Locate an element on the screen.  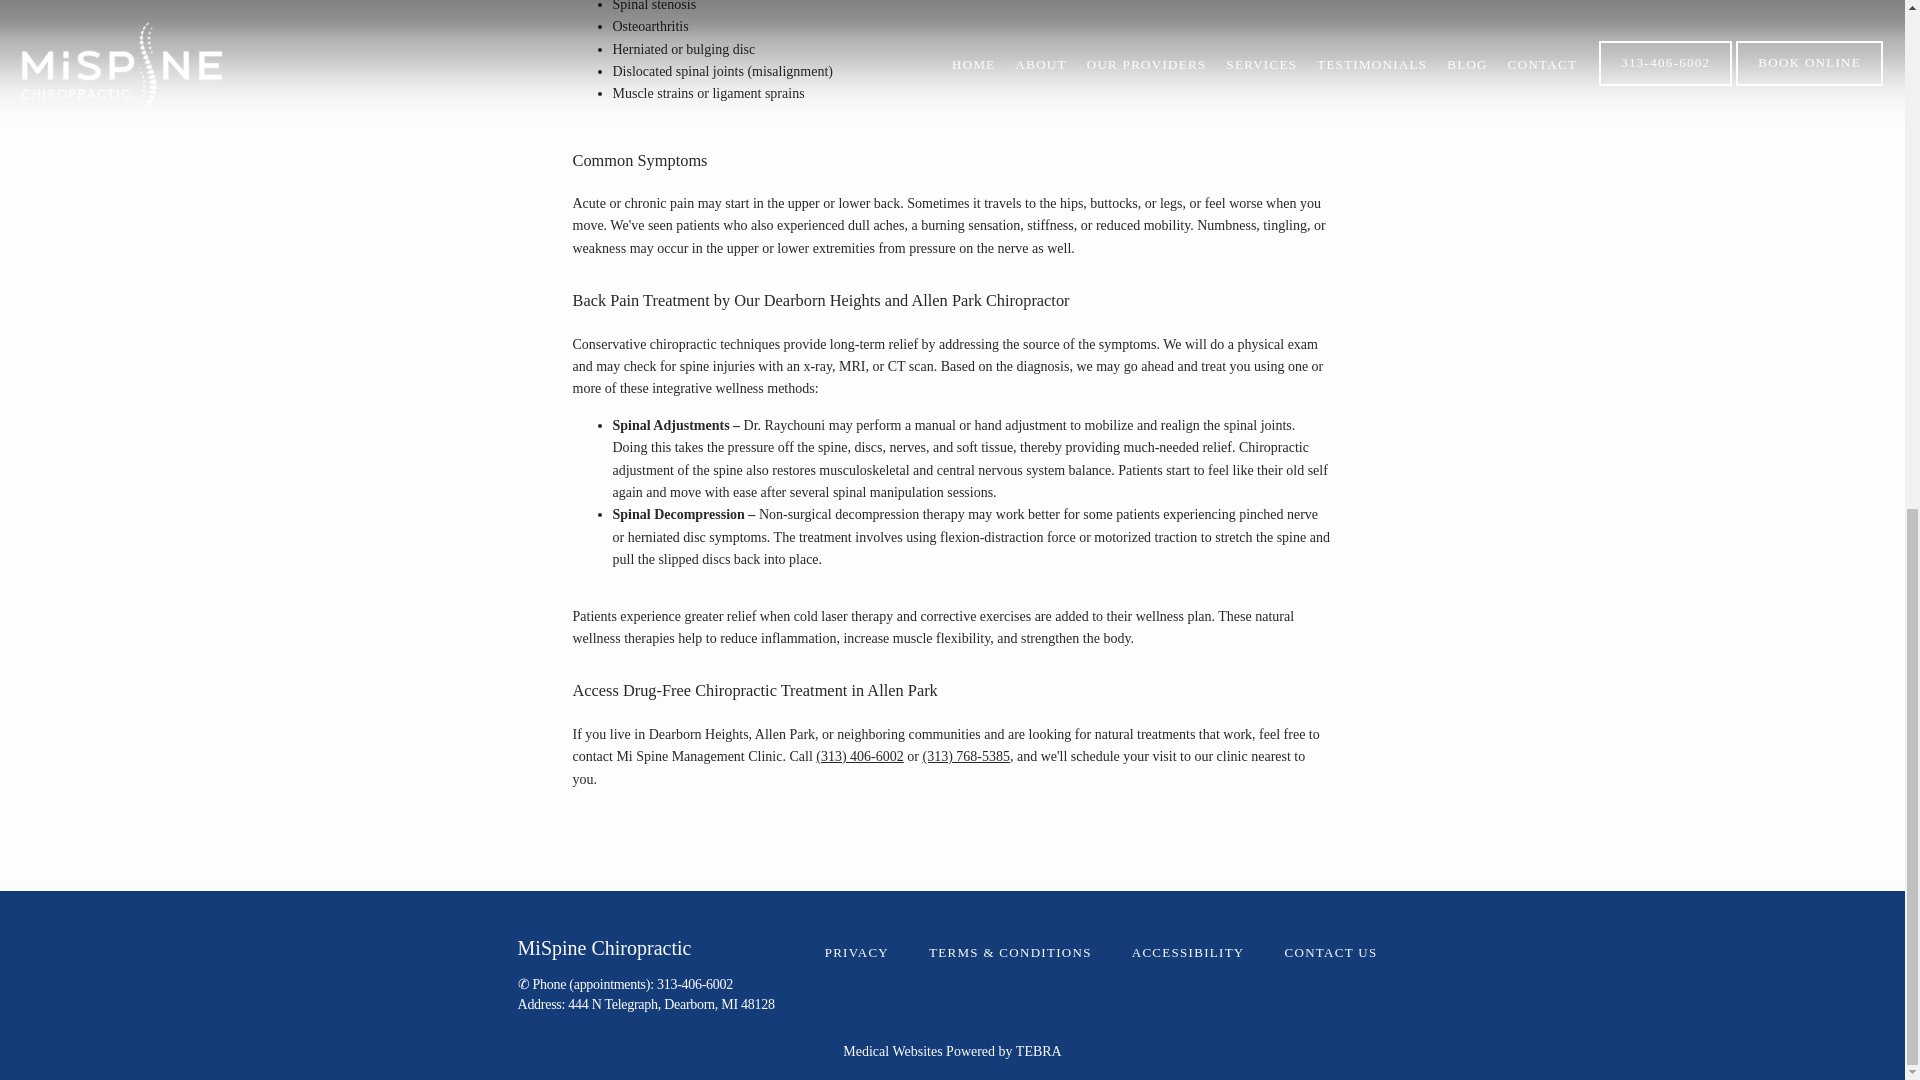
CONTACT US is located at coordinates (1331, 952).